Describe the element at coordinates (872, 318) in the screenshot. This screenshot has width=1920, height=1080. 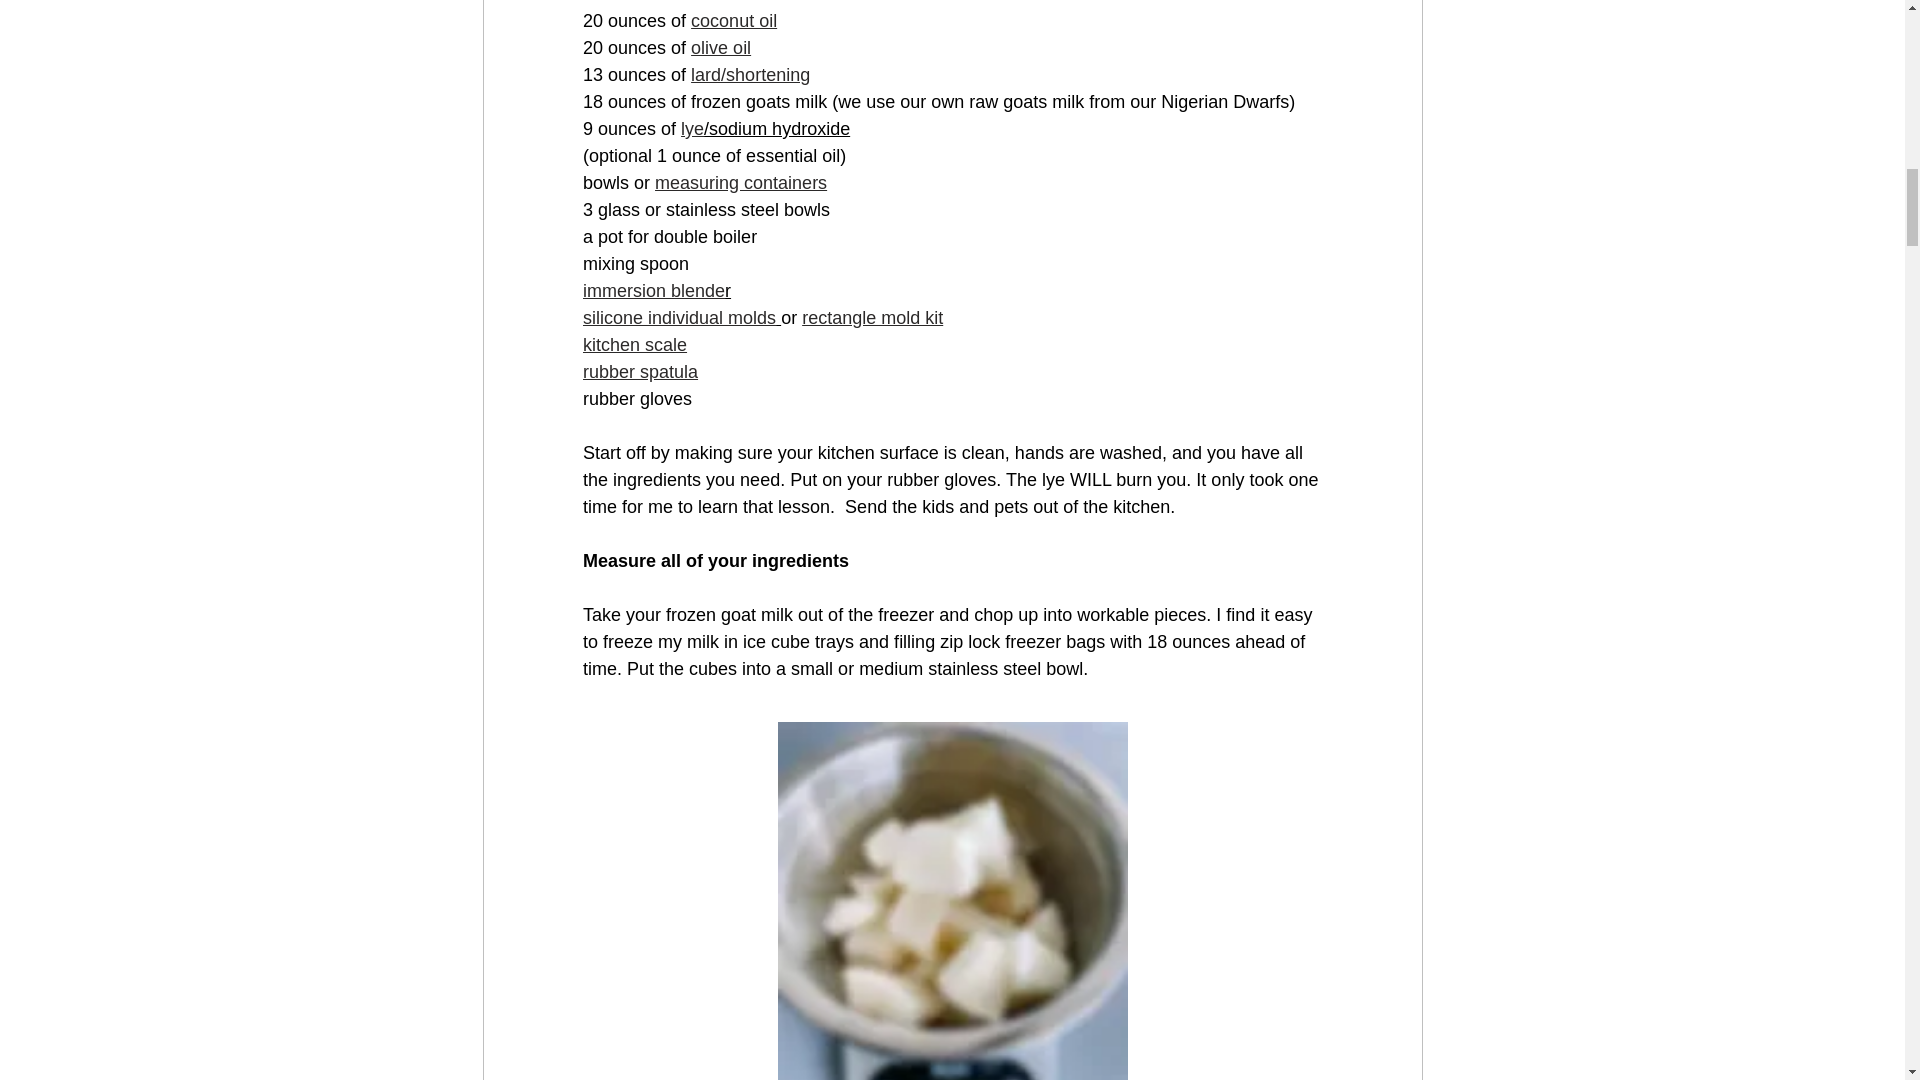
I see `rectangle mold kit` at that location.